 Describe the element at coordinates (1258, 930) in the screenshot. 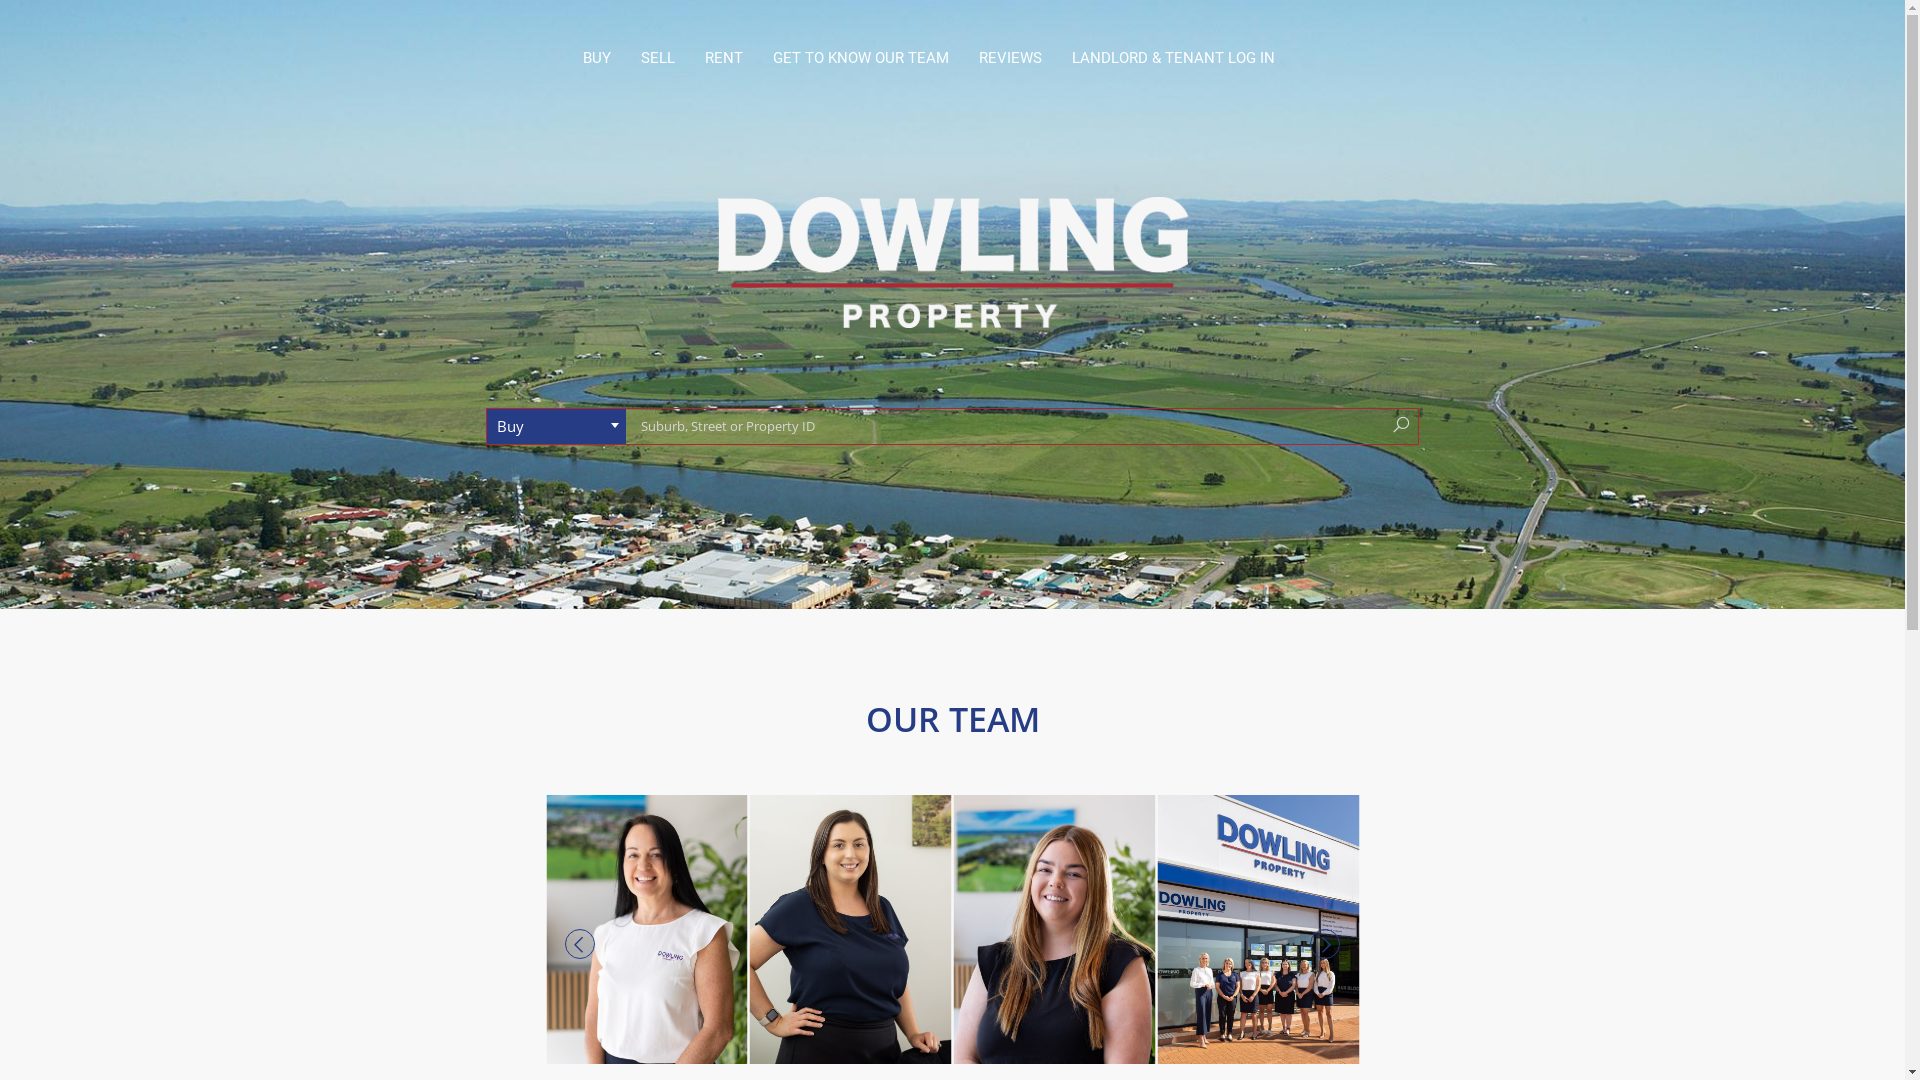

I see `Rental Department` at that location.